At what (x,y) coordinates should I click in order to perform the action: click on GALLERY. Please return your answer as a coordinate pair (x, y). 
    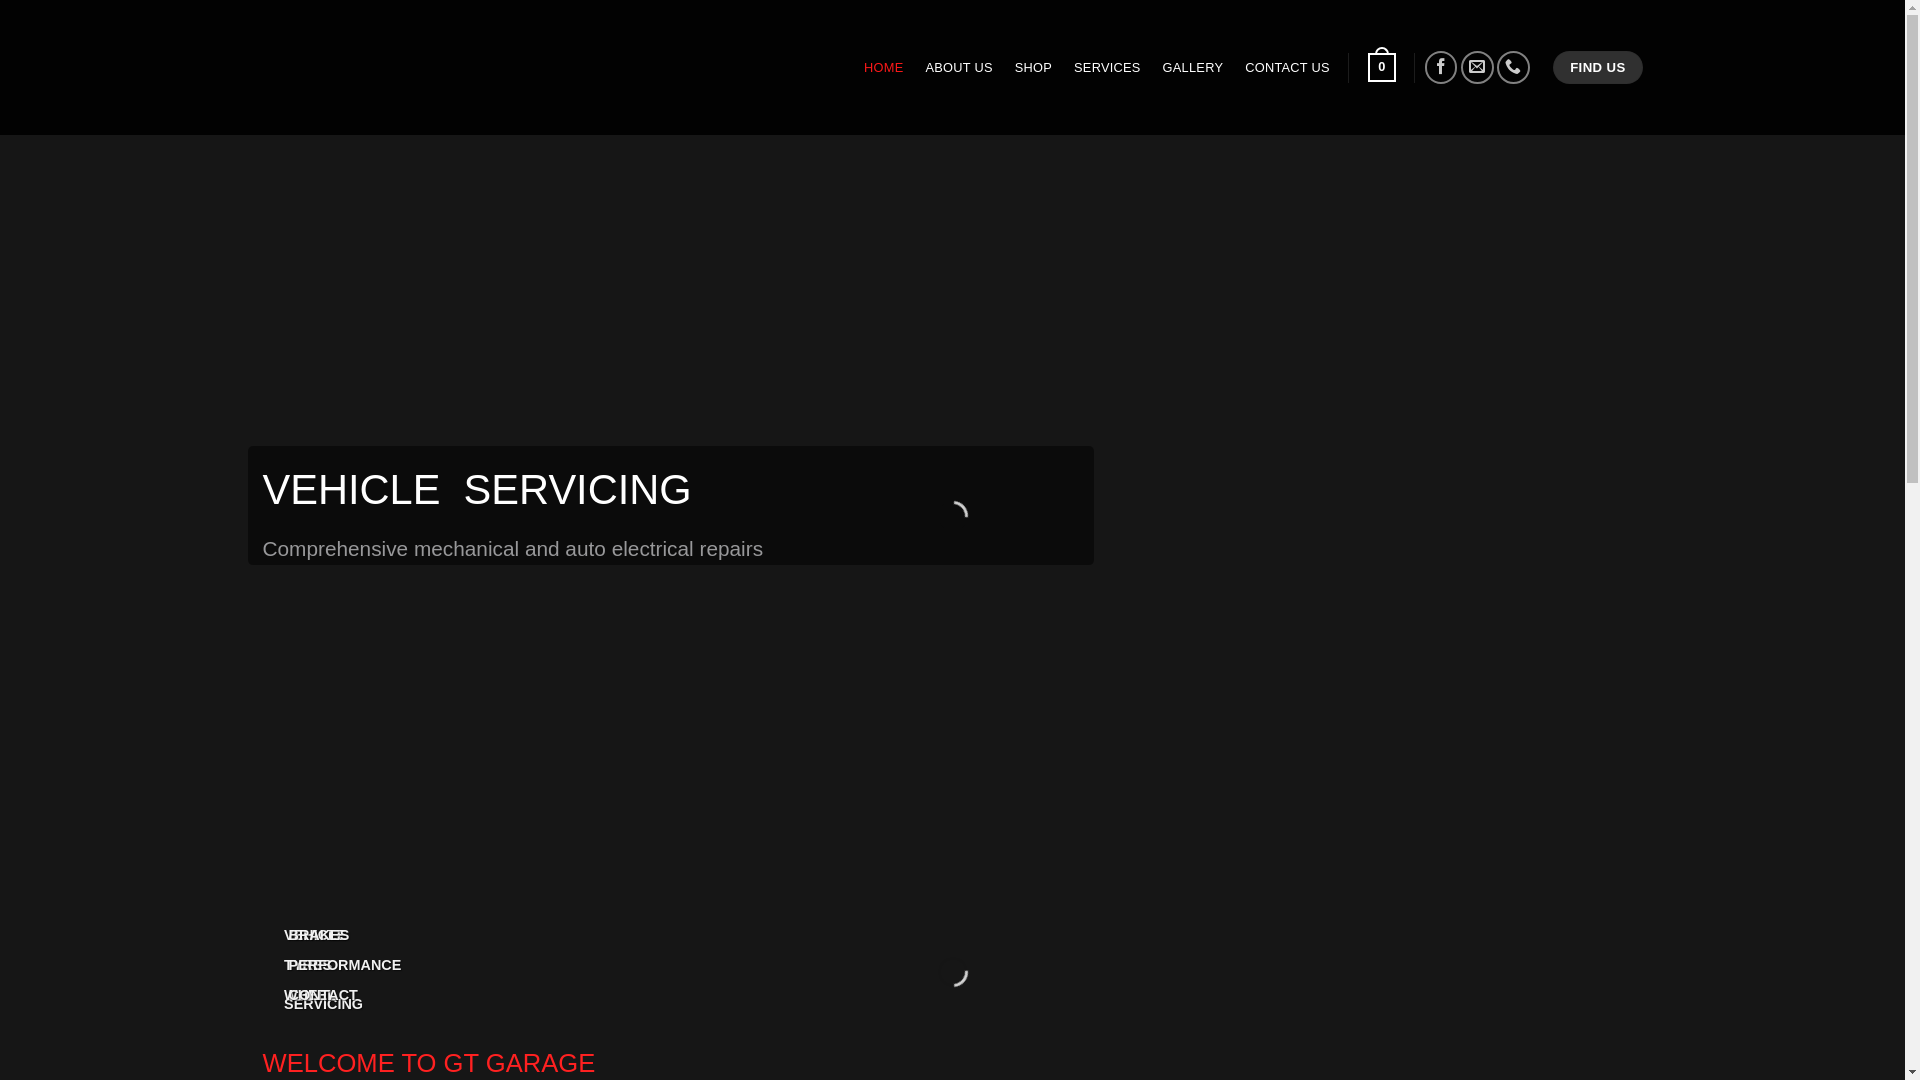
    Looking at the image, I should click on (1194, 68).